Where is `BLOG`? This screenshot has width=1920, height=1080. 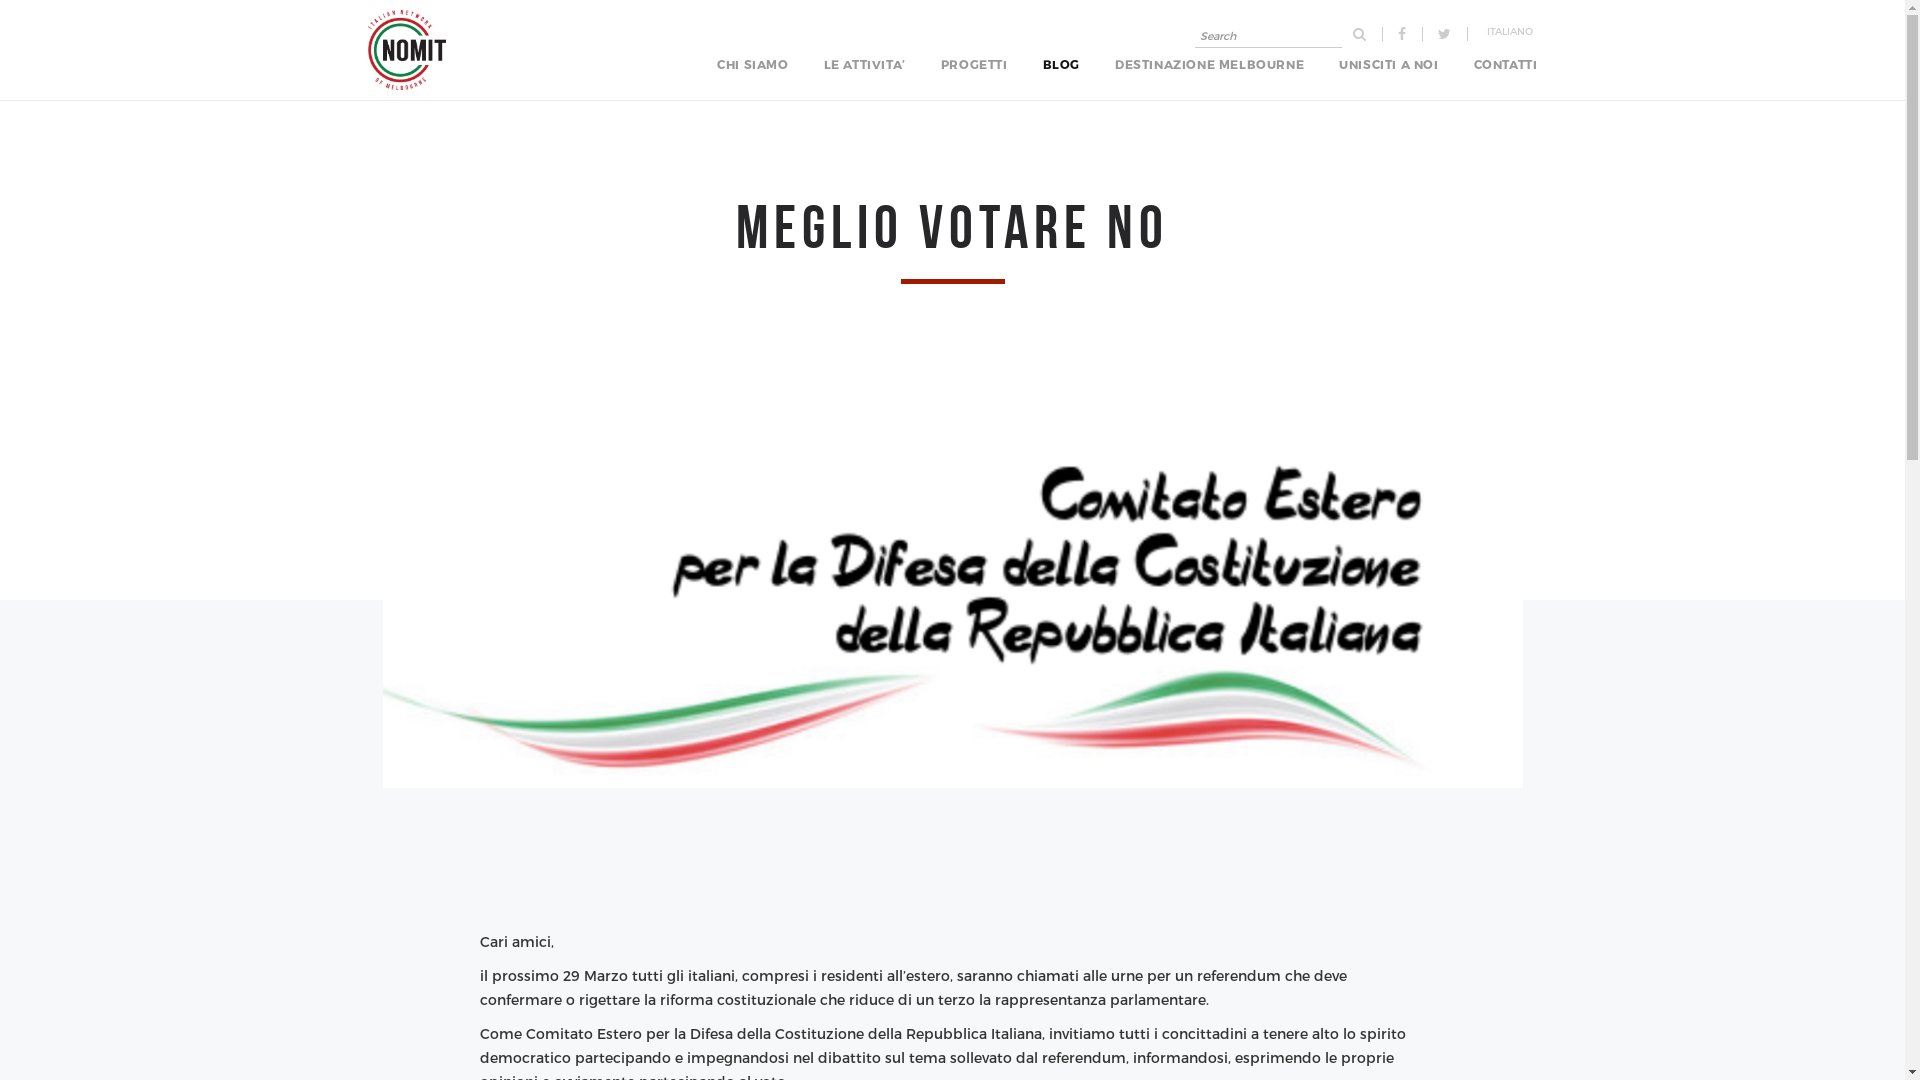
BLOG is located at coordinates (1062, 64).